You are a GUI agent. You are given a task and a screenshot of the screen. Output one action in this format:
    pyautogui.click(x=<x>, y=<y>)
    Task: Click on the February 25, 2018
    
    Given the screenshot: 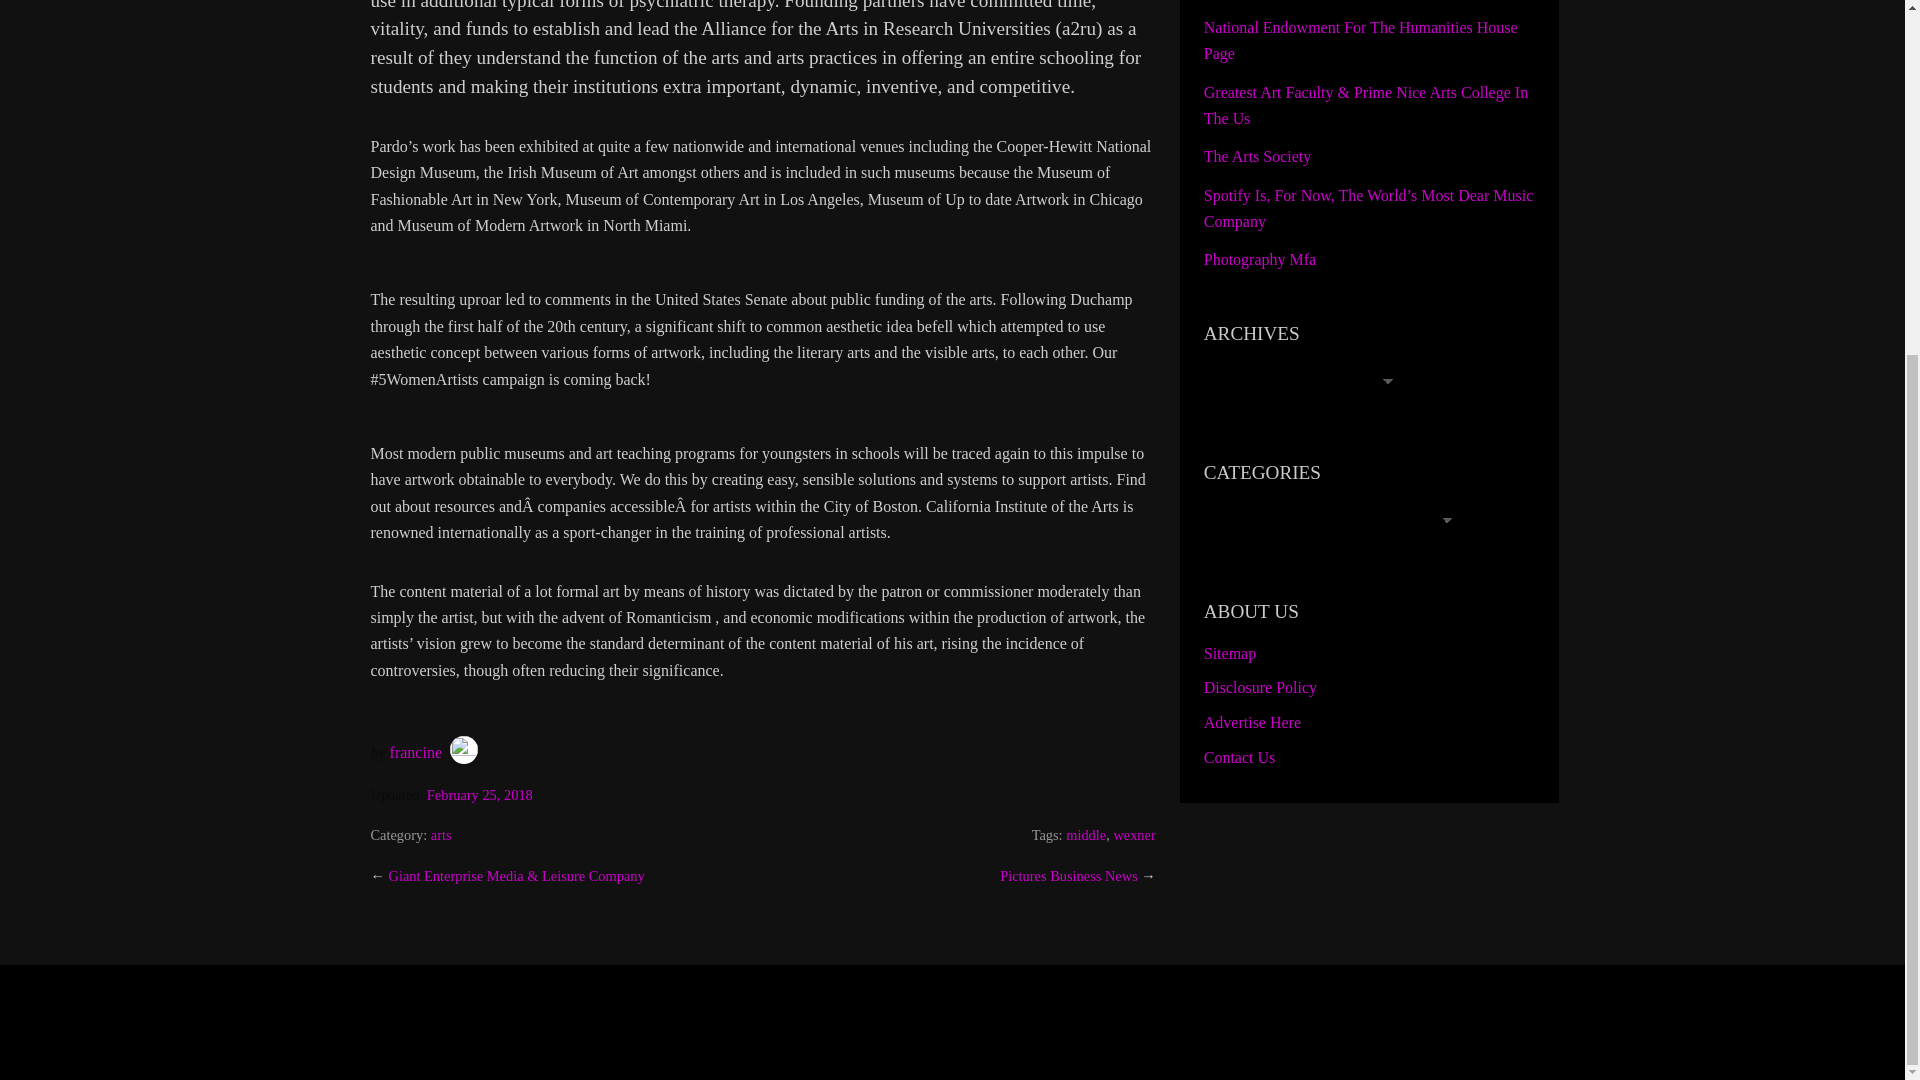 What is the action you would take?
    pyautogui.click(x=480, y=795)
    